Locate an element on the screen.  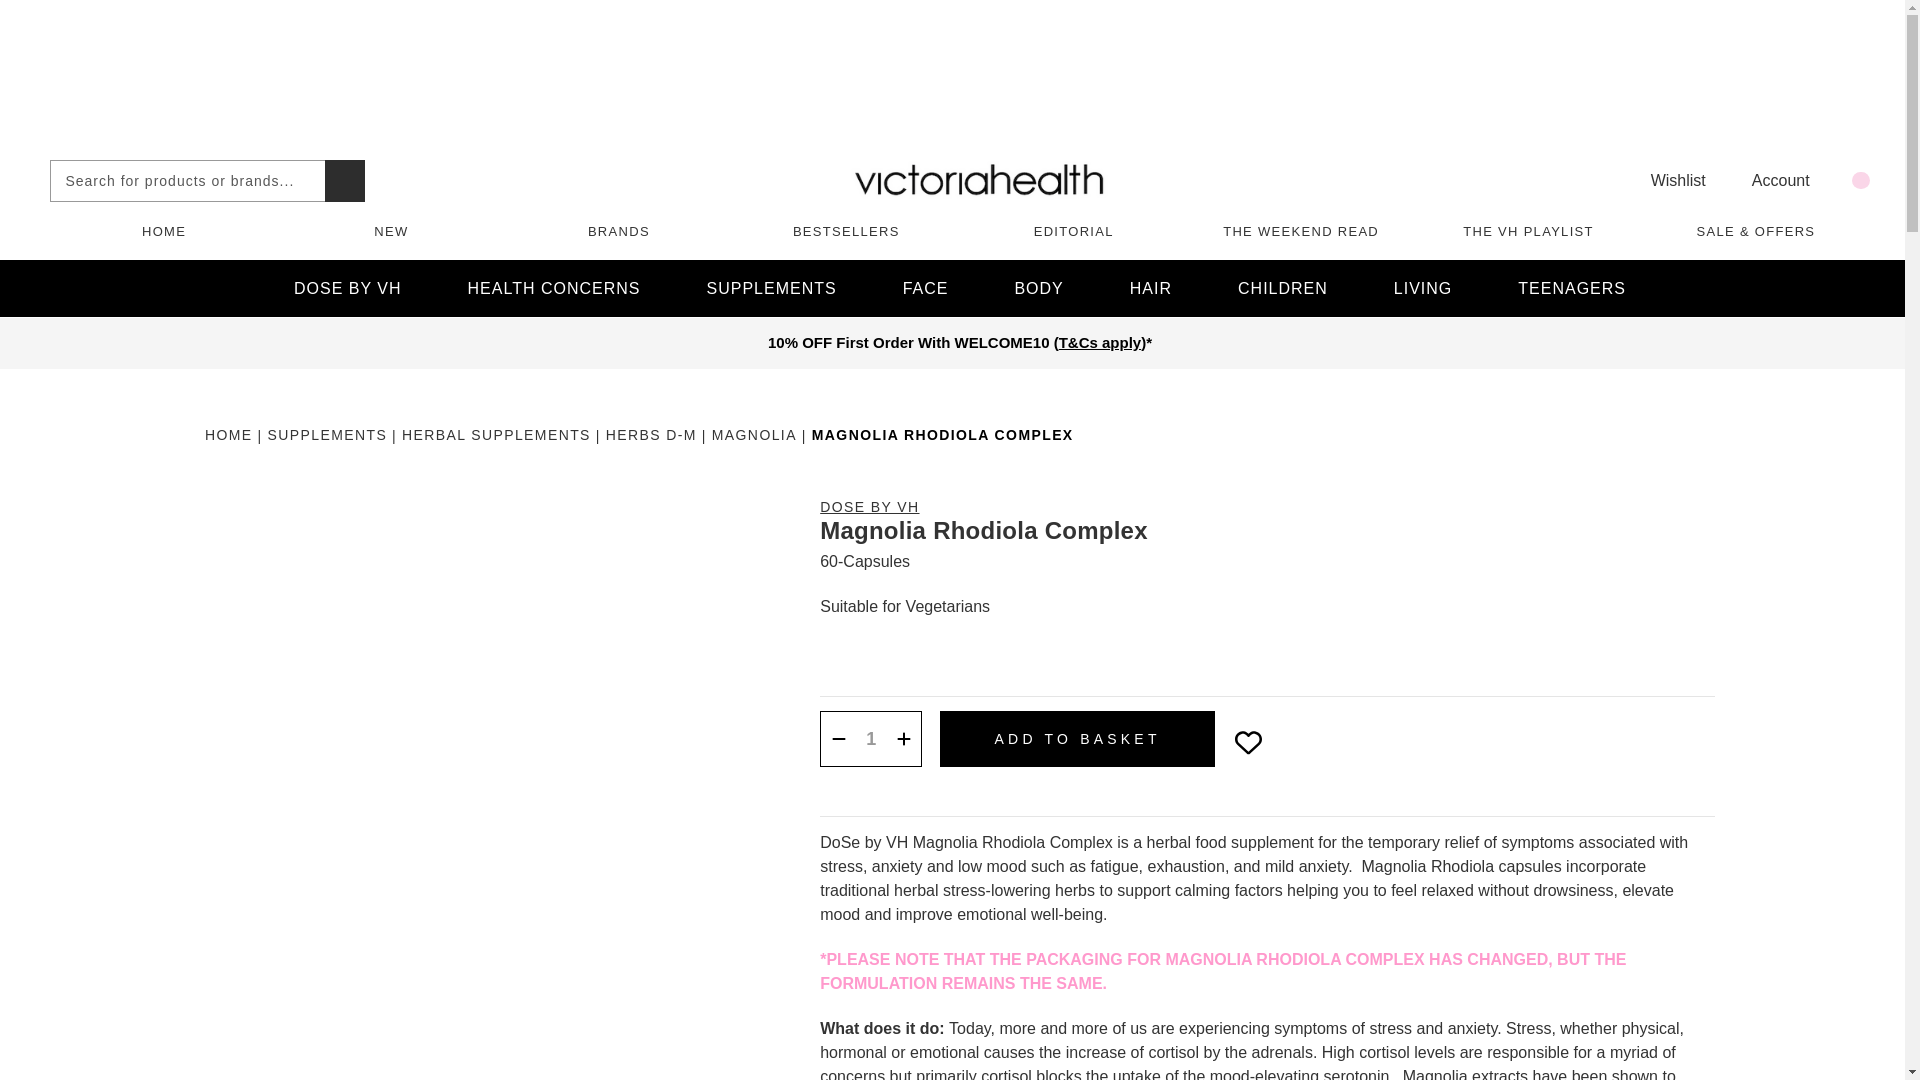
The vh playlist is located at coordinates (1528, 230).